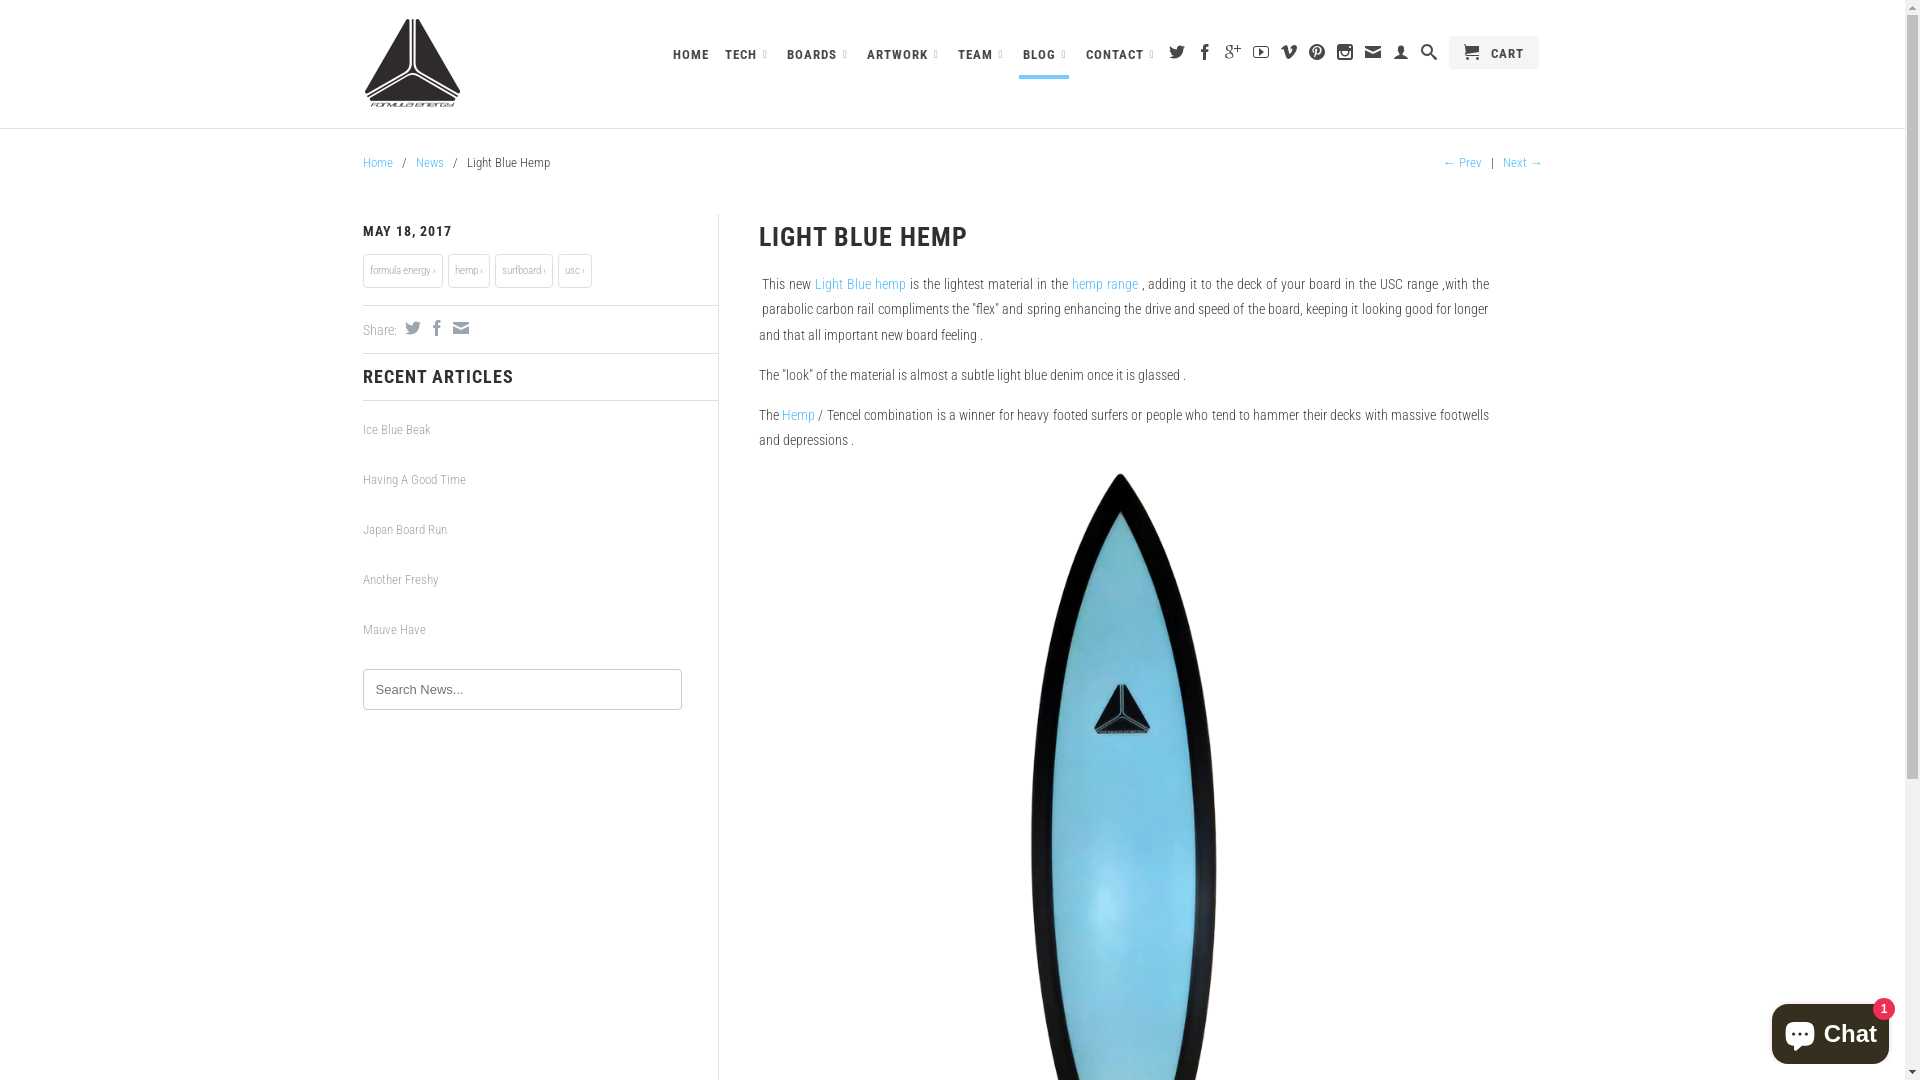 The width and height of the screenshot is (1920, 1080). Describe the element at coordinates (862, 237) in the screenshot. I see `LIGHT BLUE HEMP` at that location.